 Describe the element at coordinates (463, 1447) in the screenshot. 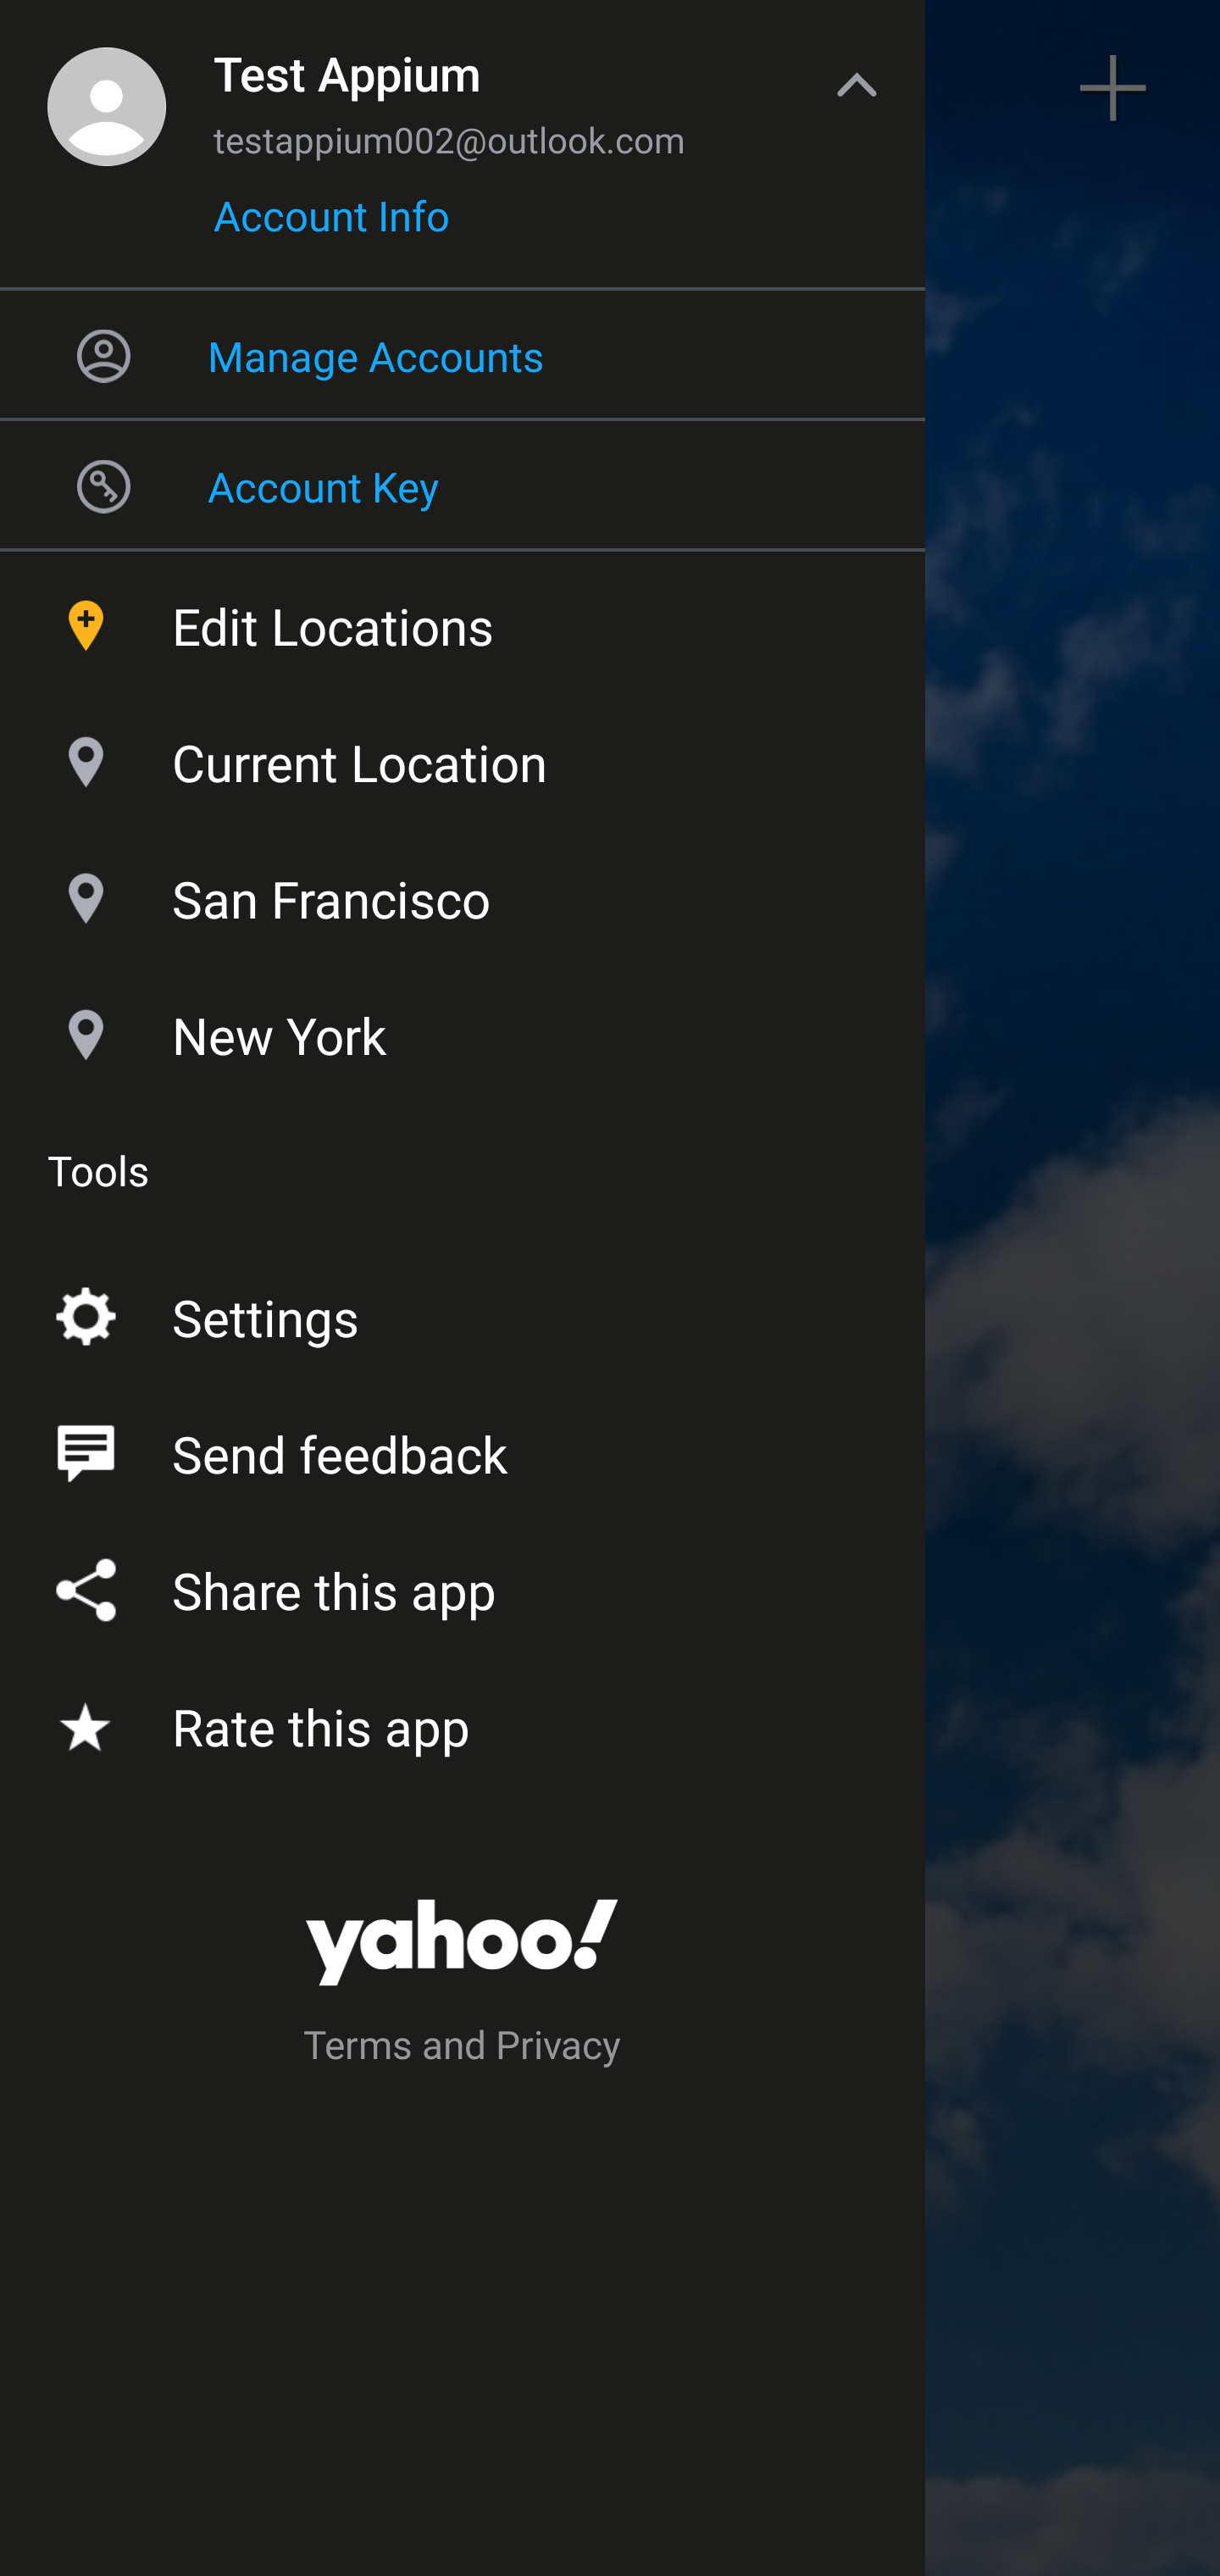

I see `Send feedback` at that location.